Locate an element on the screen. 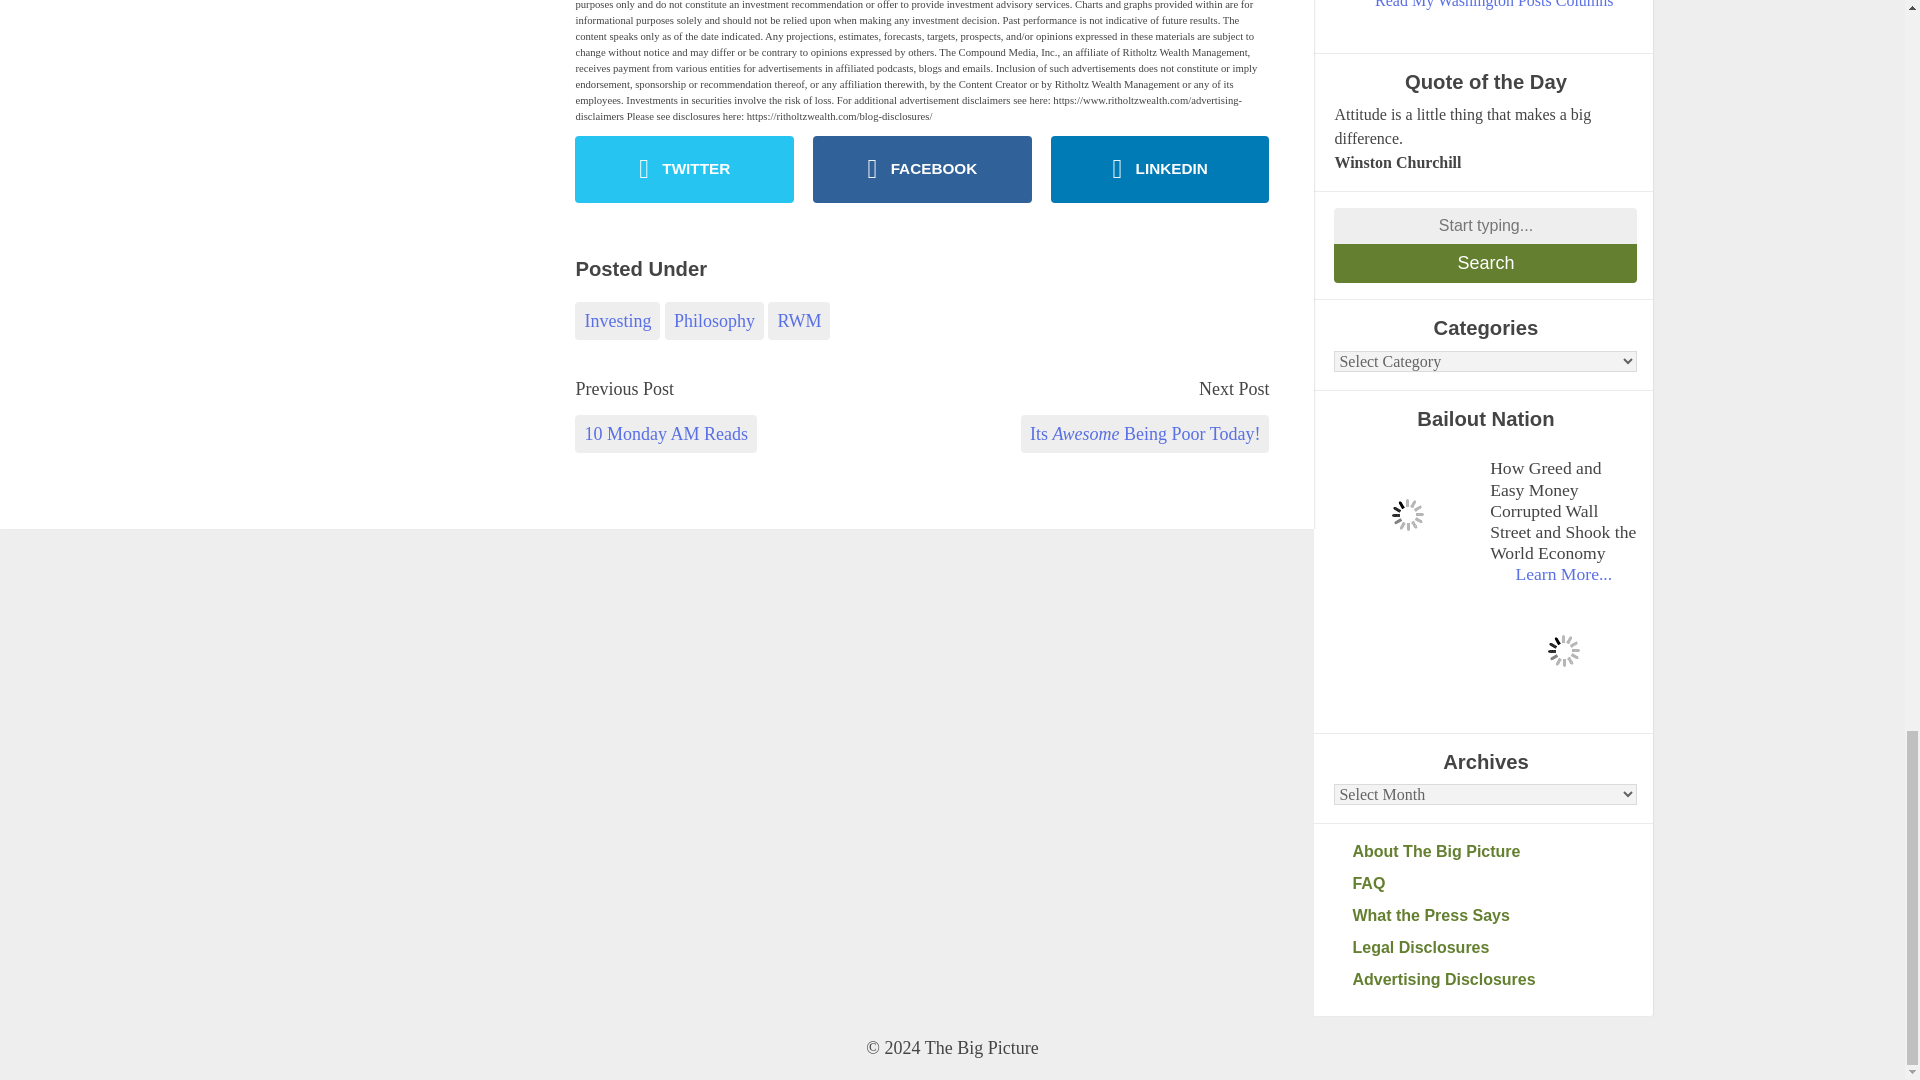 This screenshot has width=1920, height=1080. FAQ is located at coordinates (1494, 884).